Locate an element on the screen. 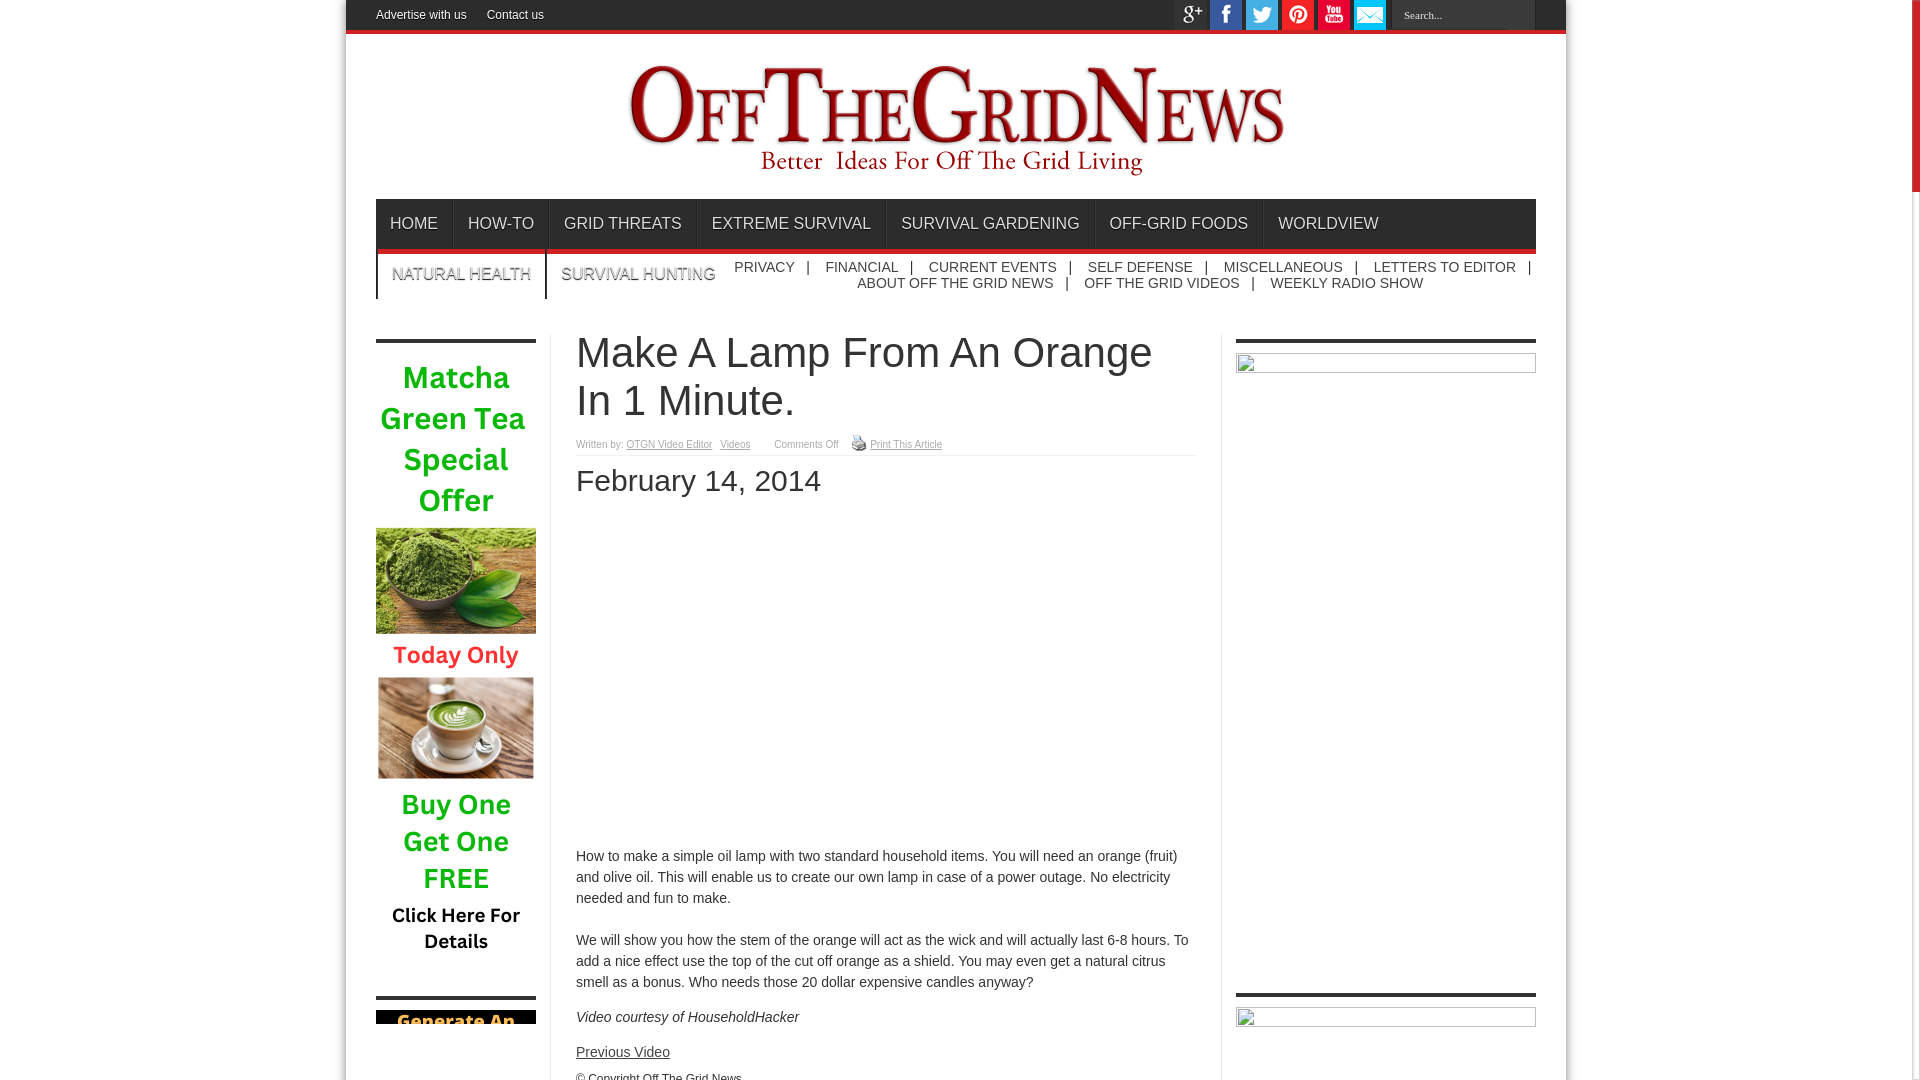 This screenshot has height=1080, width=1920. SURVIVAL HUNTING is located at coordinates (637, 274).